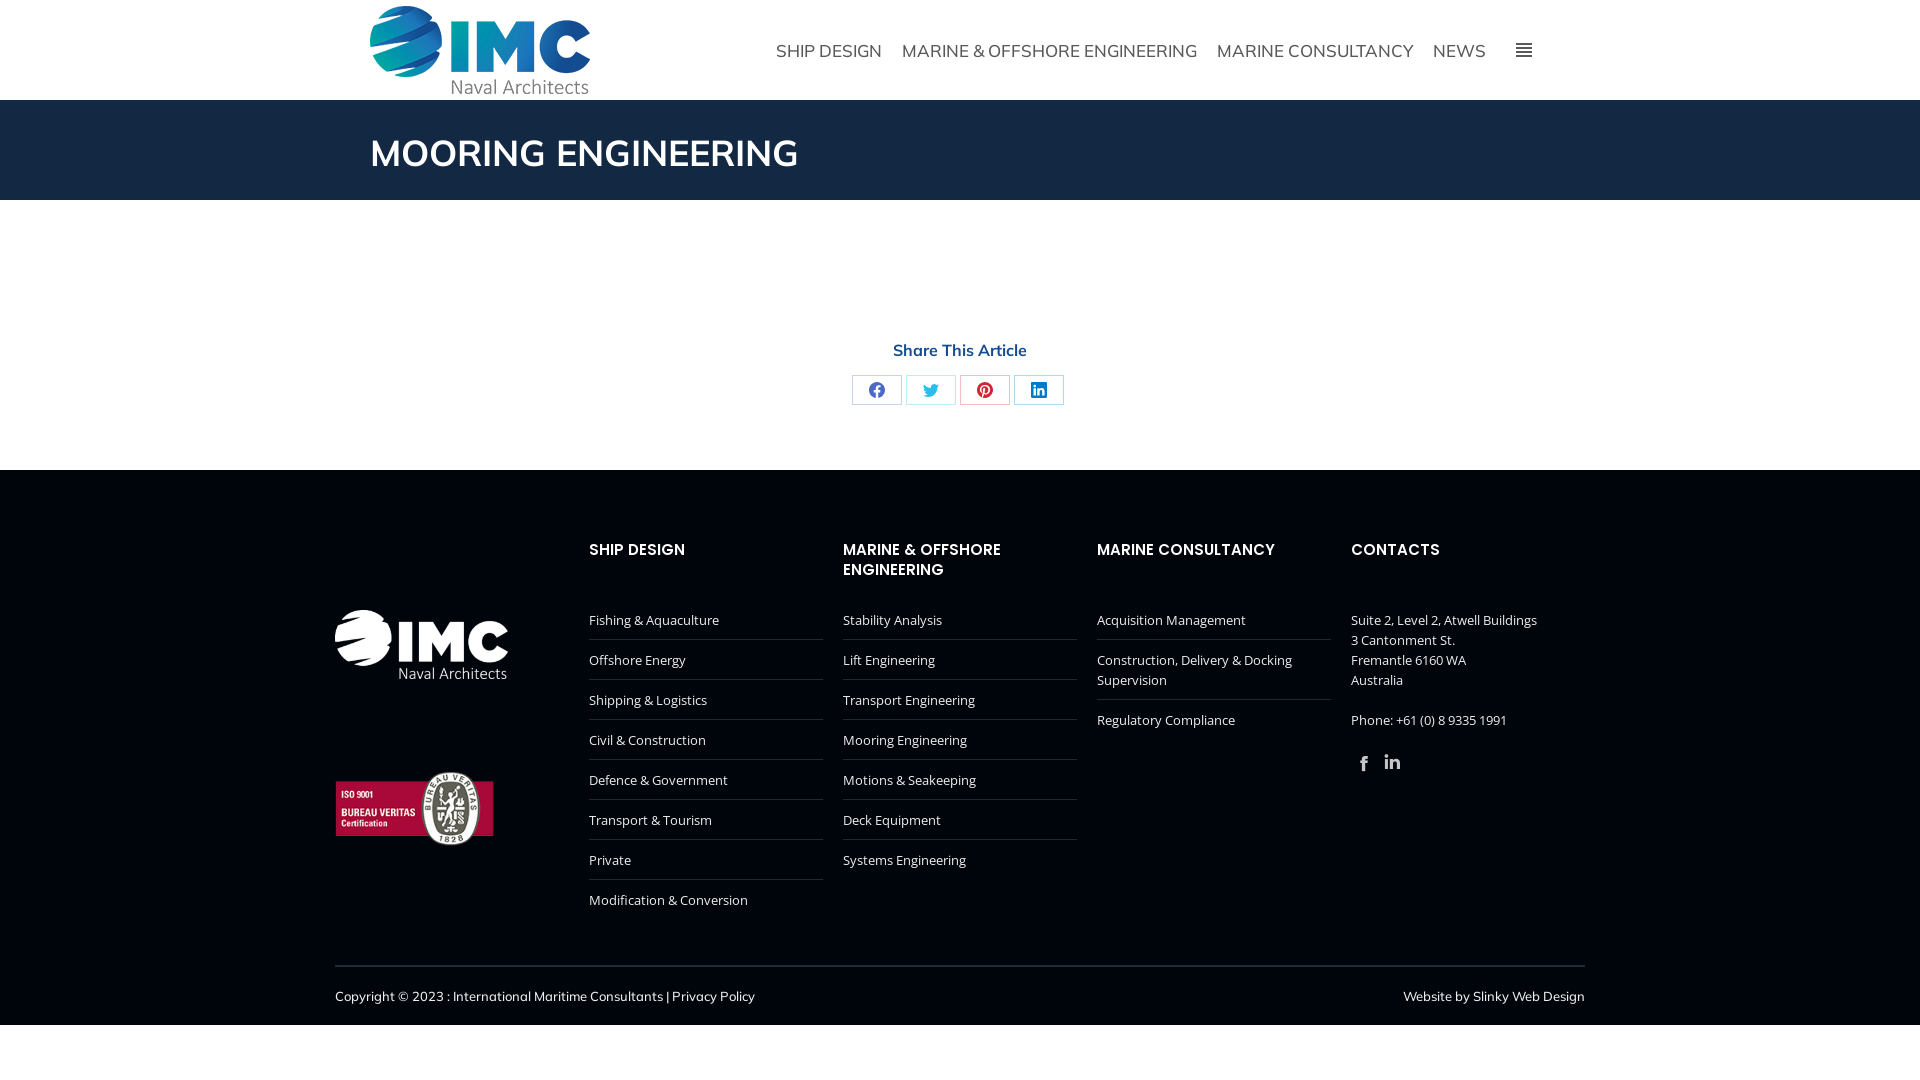 The height and width of the screenshot is (1080, 1920). Describe the element at coordinates (984, 390) in the screenshot. I see `Share on Pinterest` at that location.